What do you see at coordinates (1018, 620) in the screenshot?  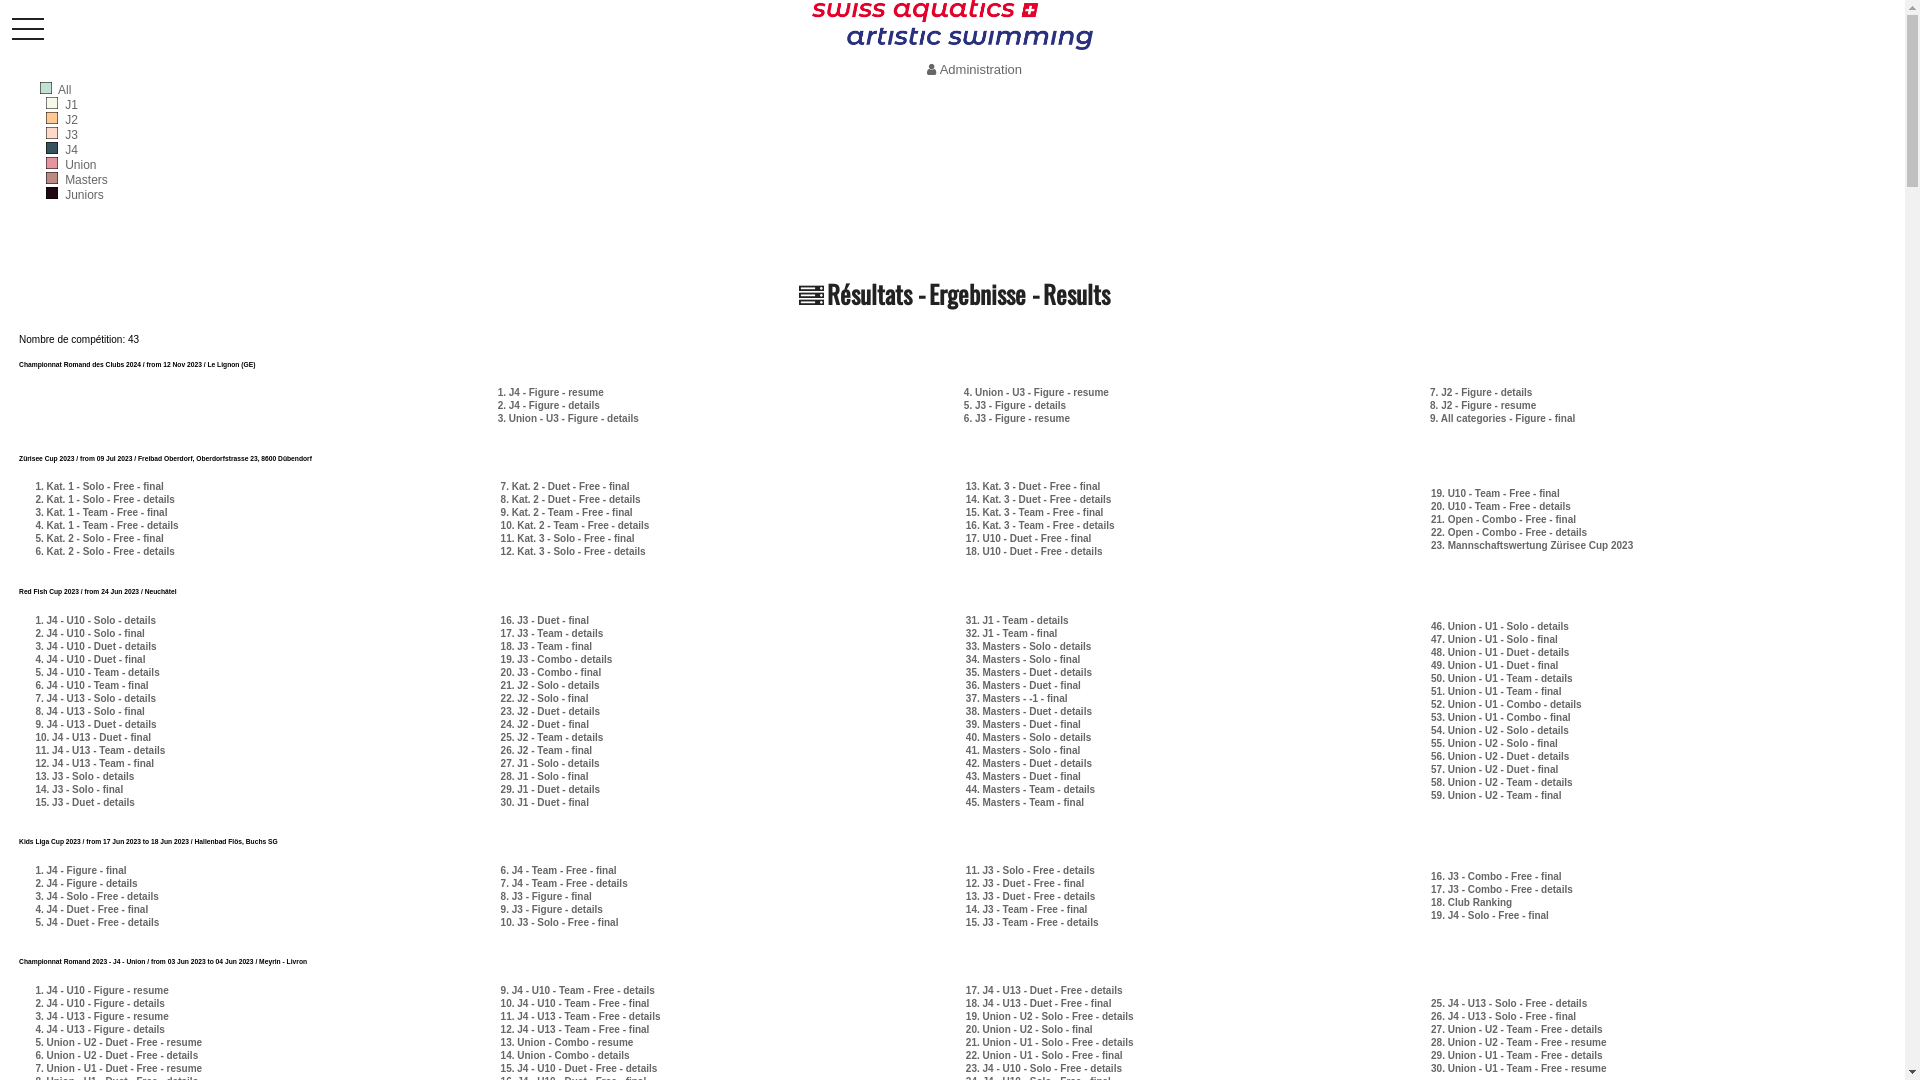 I see `31. J1 - Team - details` at bounding box center [1018, 620].